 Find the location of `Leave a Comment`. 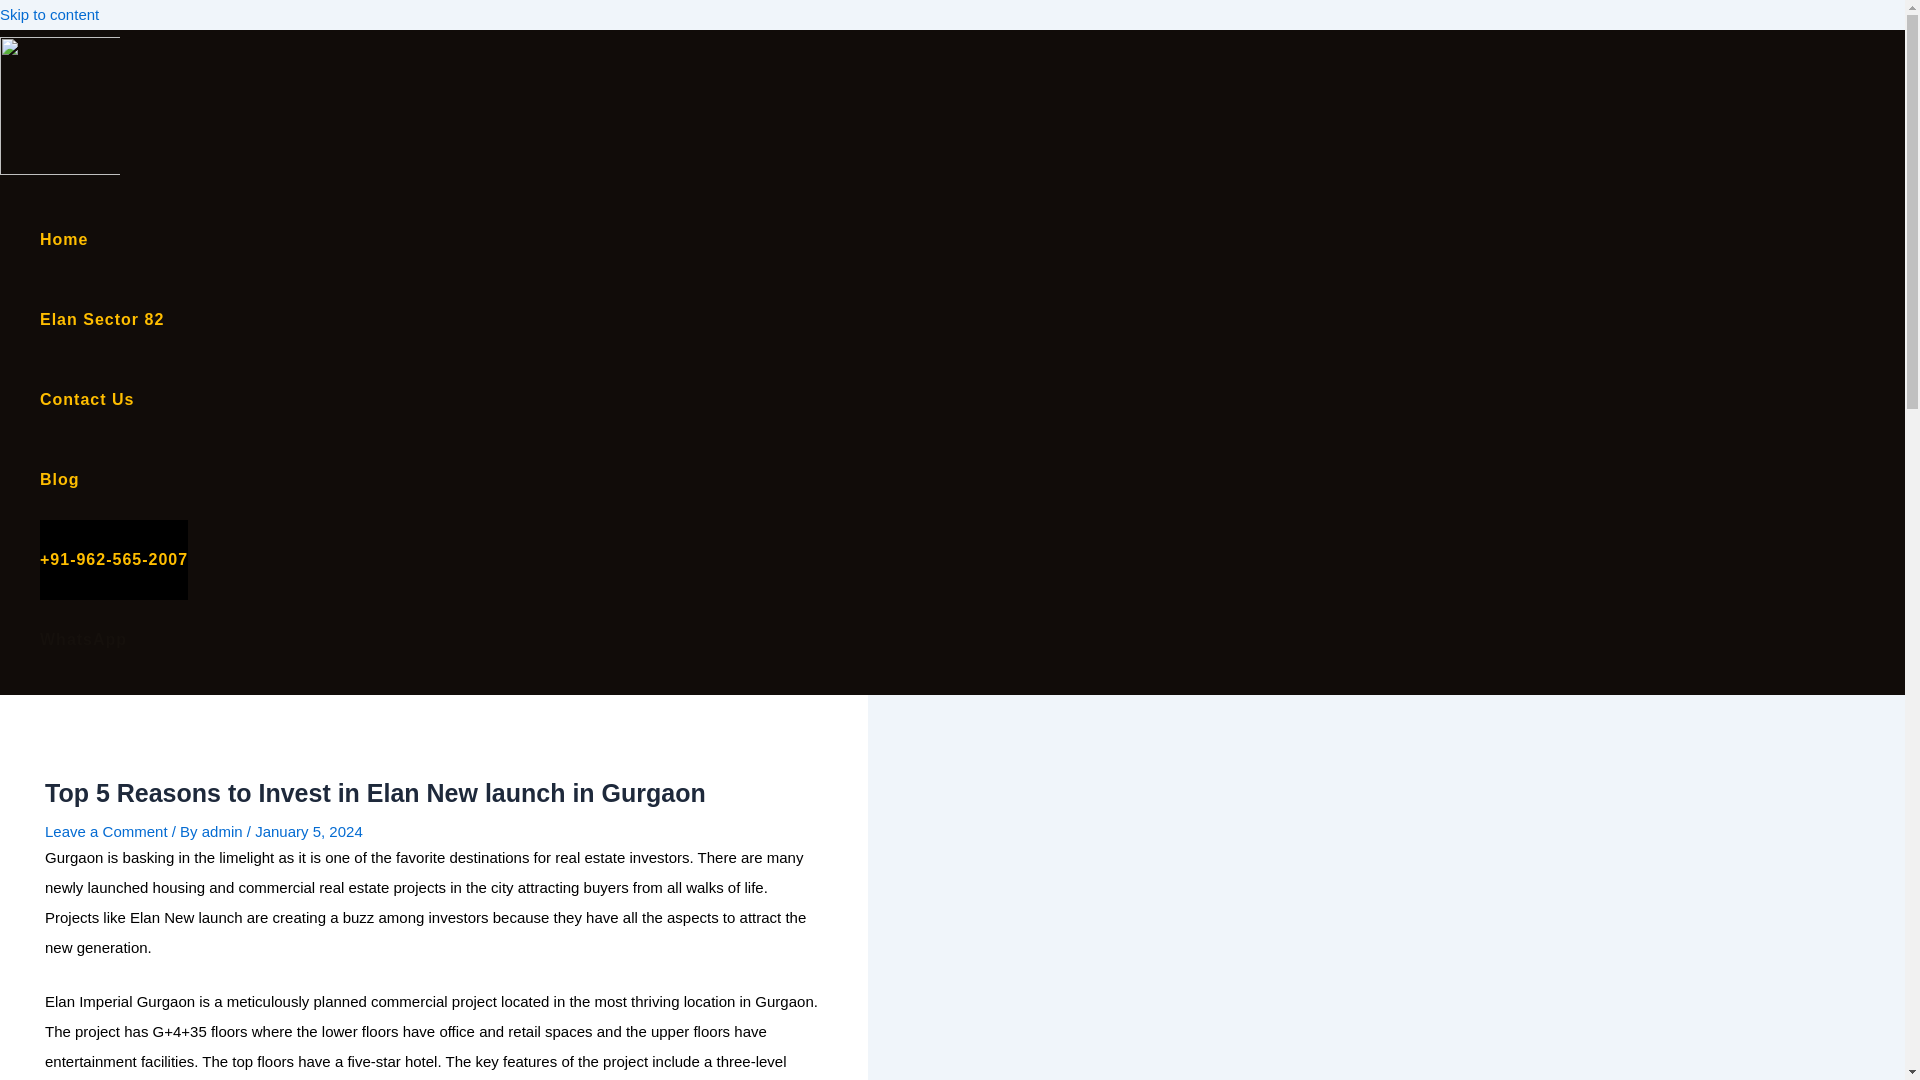

Leave a Comment is located at coordinates (106, 831).